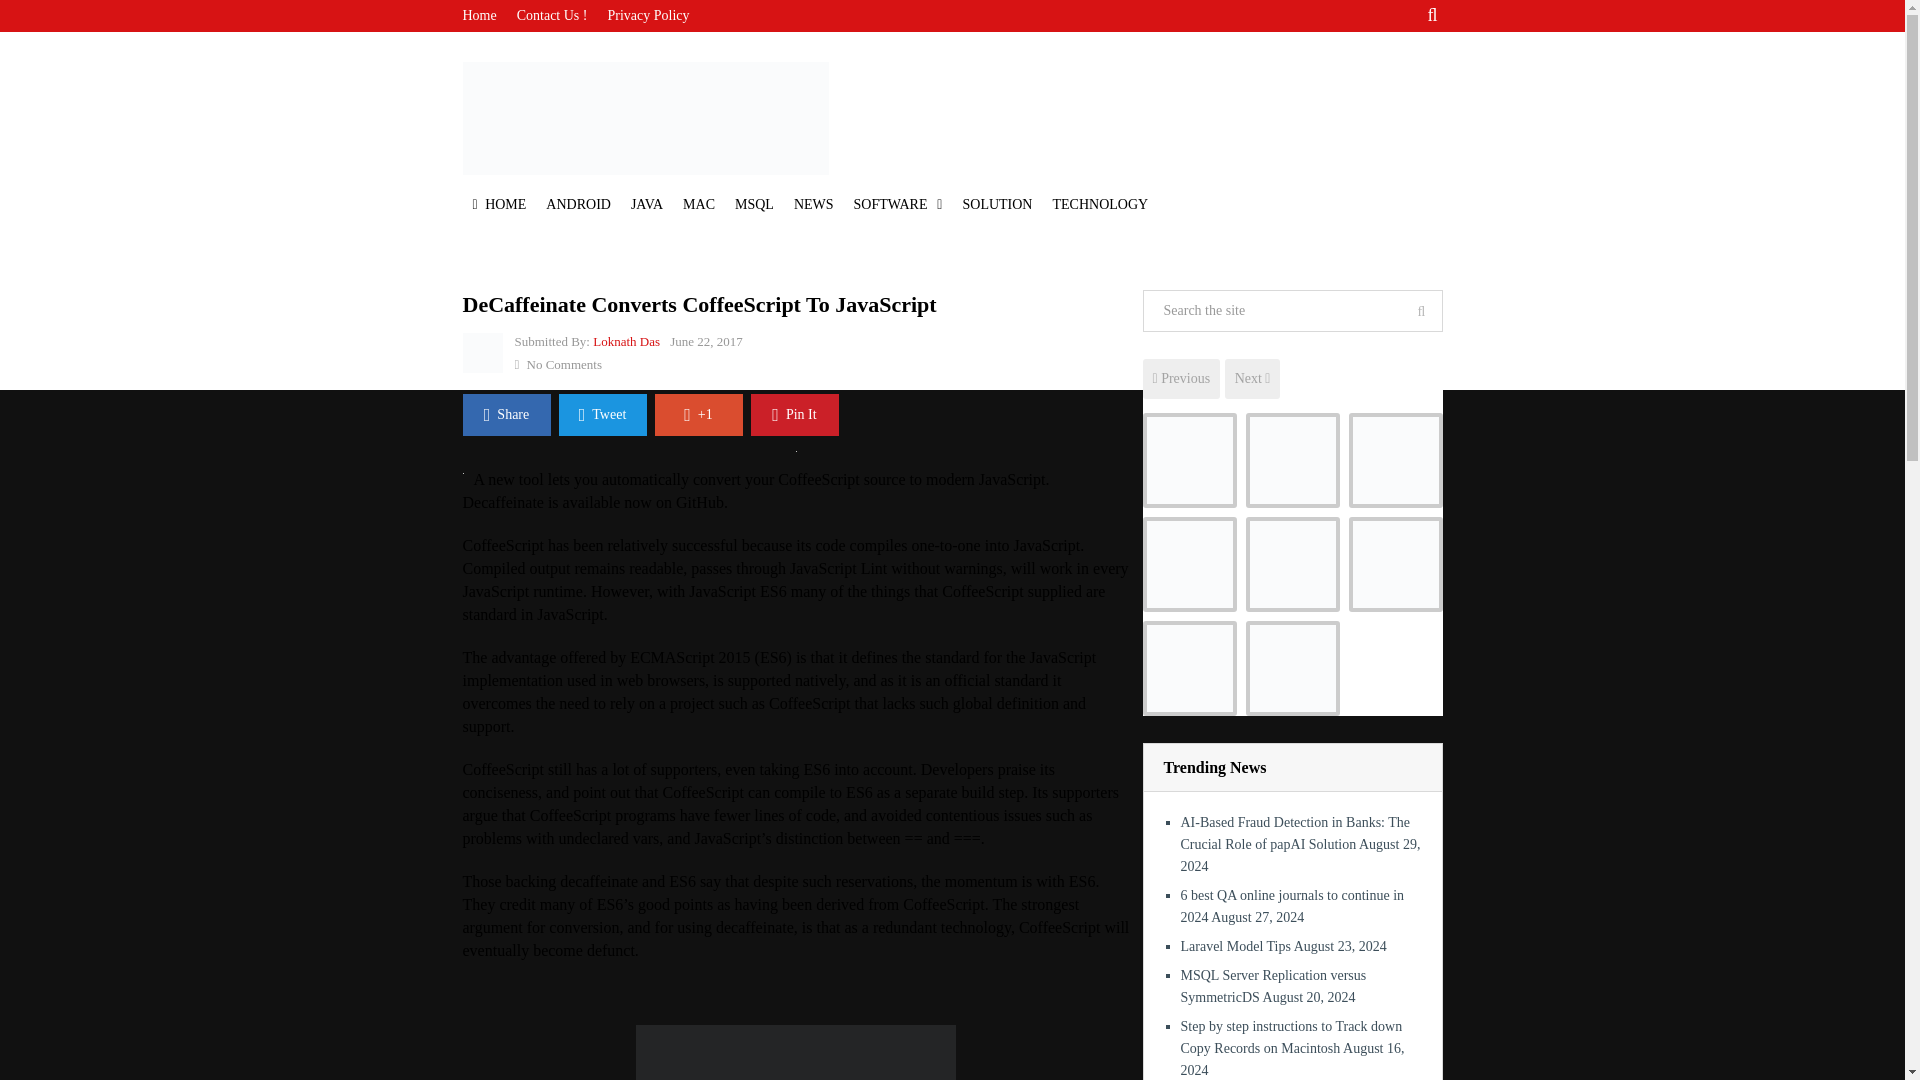 This screenshot has height=1080, width=1920. What do you see at coordinates (1292, 906) in the screenshot?
I see `6 best QA online journals to continue in 2024` at bounding box center [1292, 906].